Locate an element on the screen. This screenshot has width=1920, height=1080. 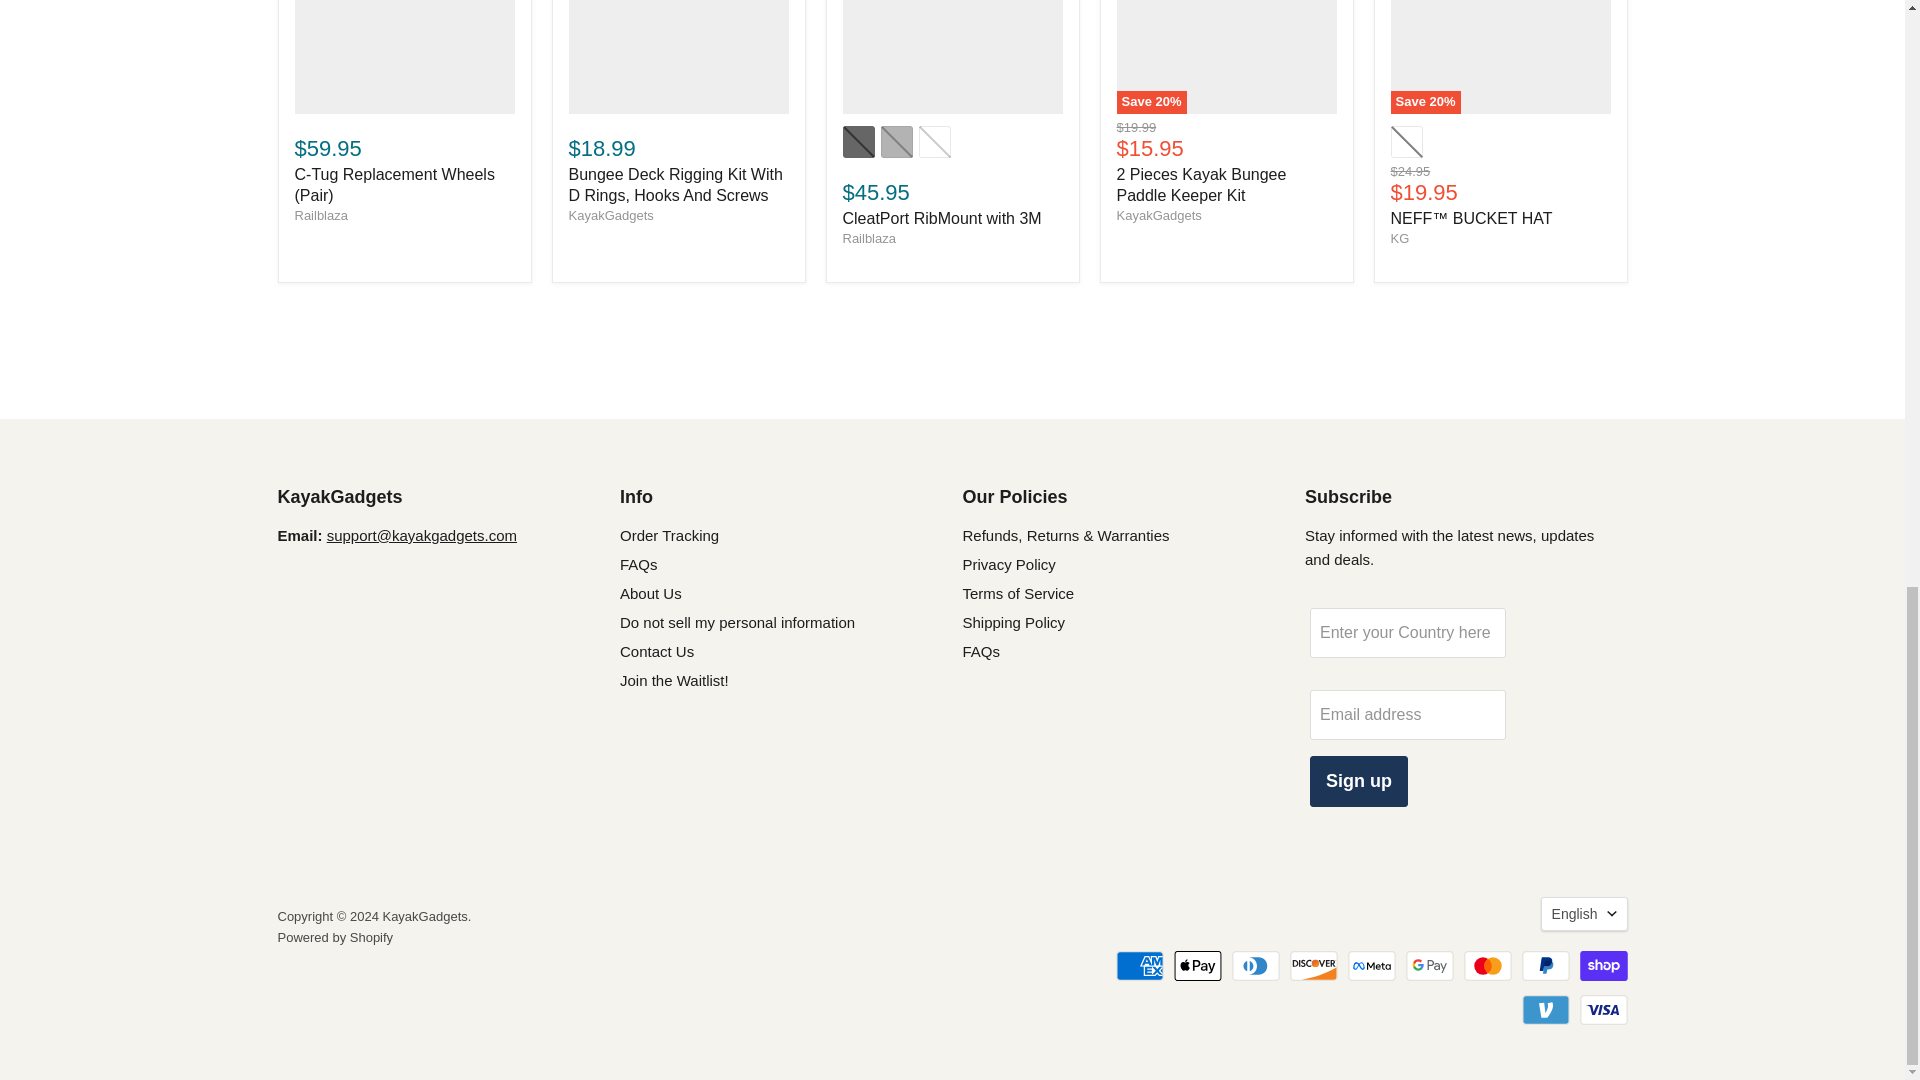
Railblaza is located at coordinates (868, 238).